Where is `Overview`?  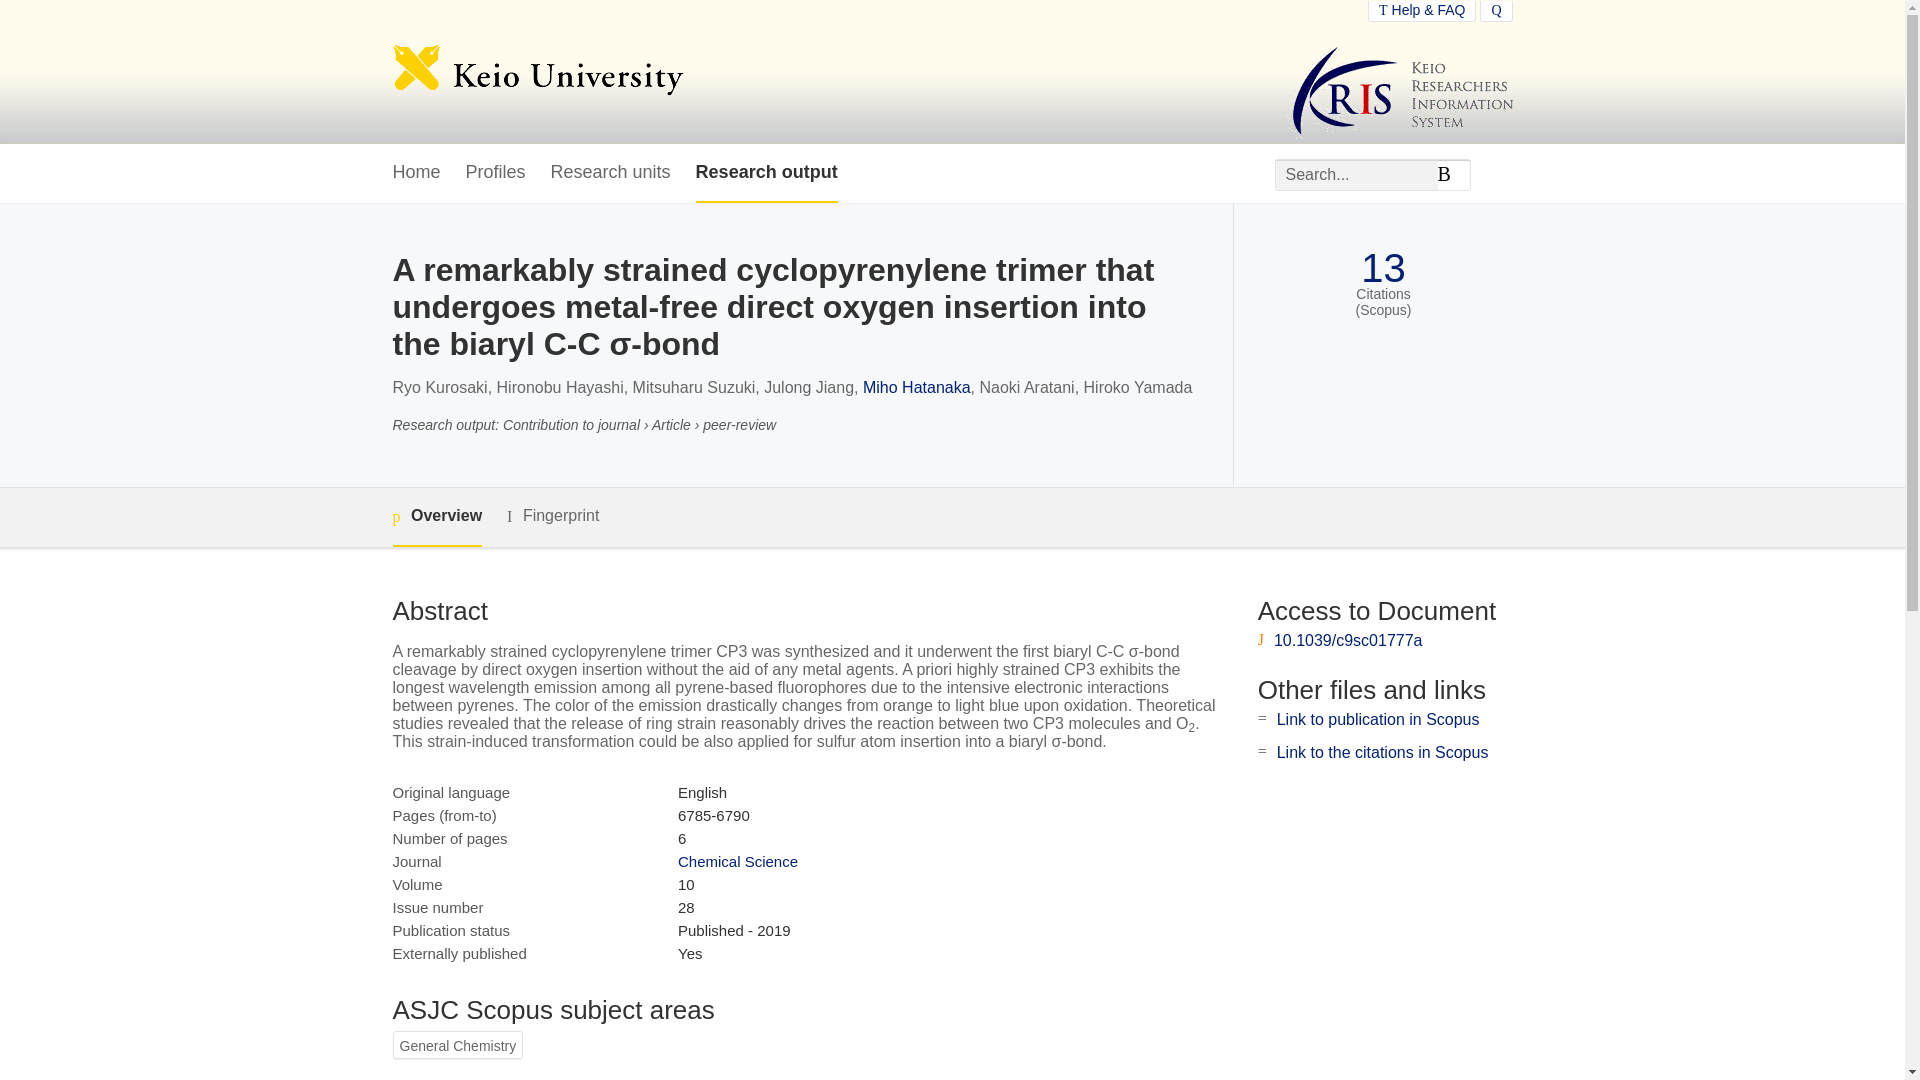
Overview is located at coordinates (436, 517).